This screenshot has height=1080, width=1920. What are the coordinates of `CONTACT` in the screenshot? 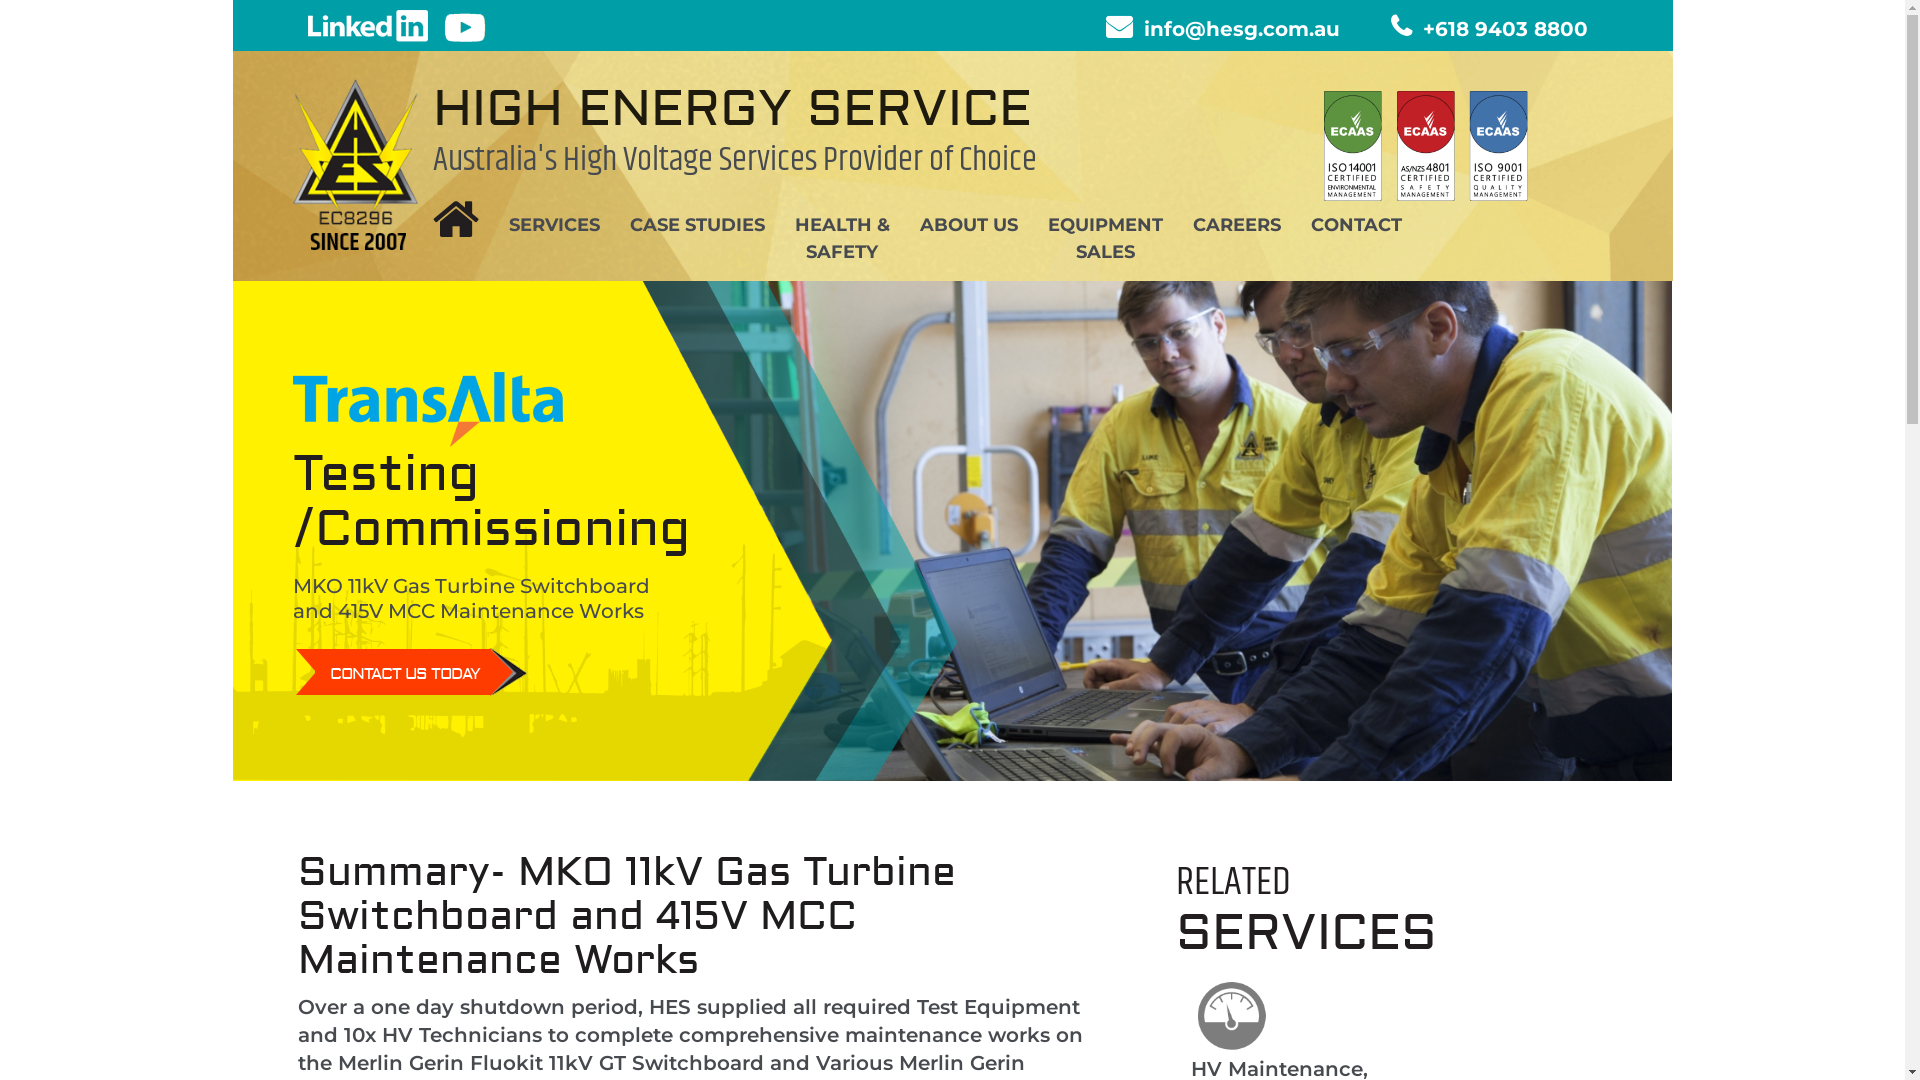 It's located at (1356, 226).